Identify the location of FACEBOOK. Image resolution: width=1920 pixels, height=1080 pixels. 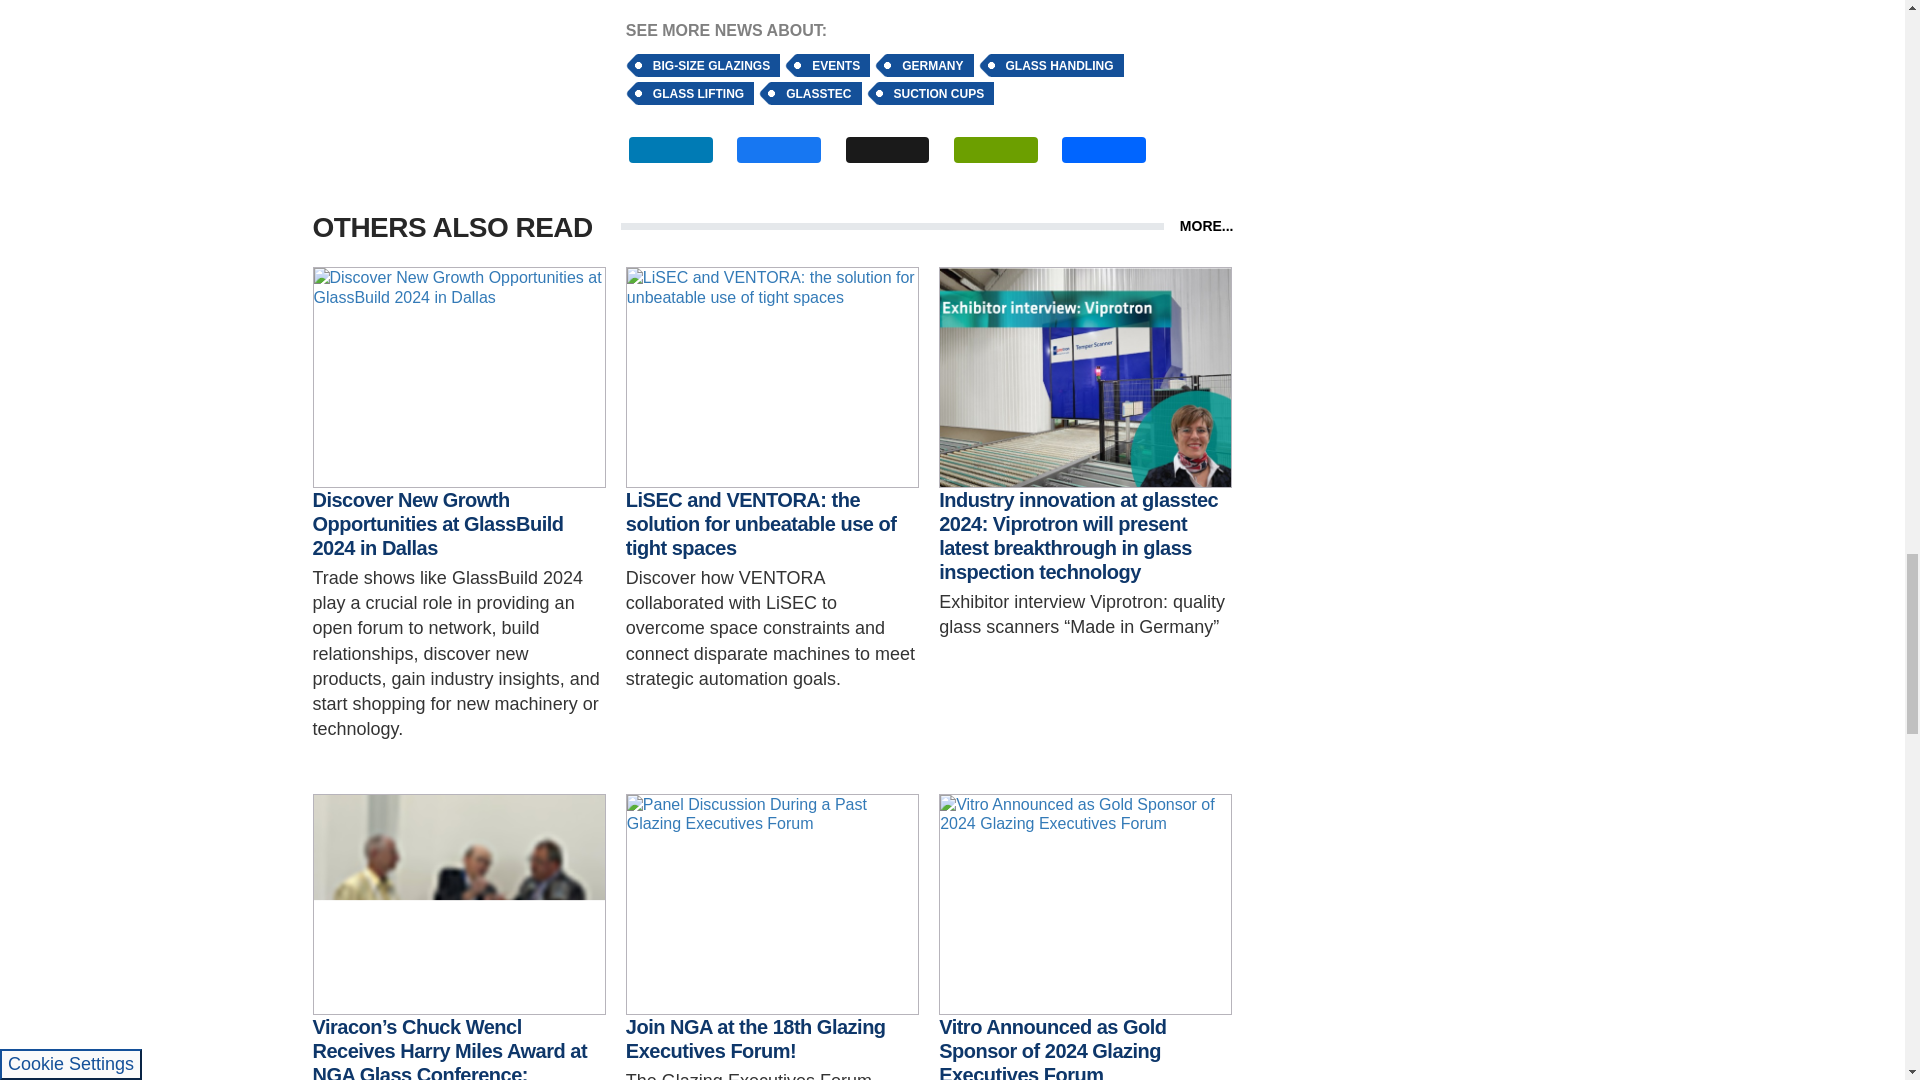
(779, 150).